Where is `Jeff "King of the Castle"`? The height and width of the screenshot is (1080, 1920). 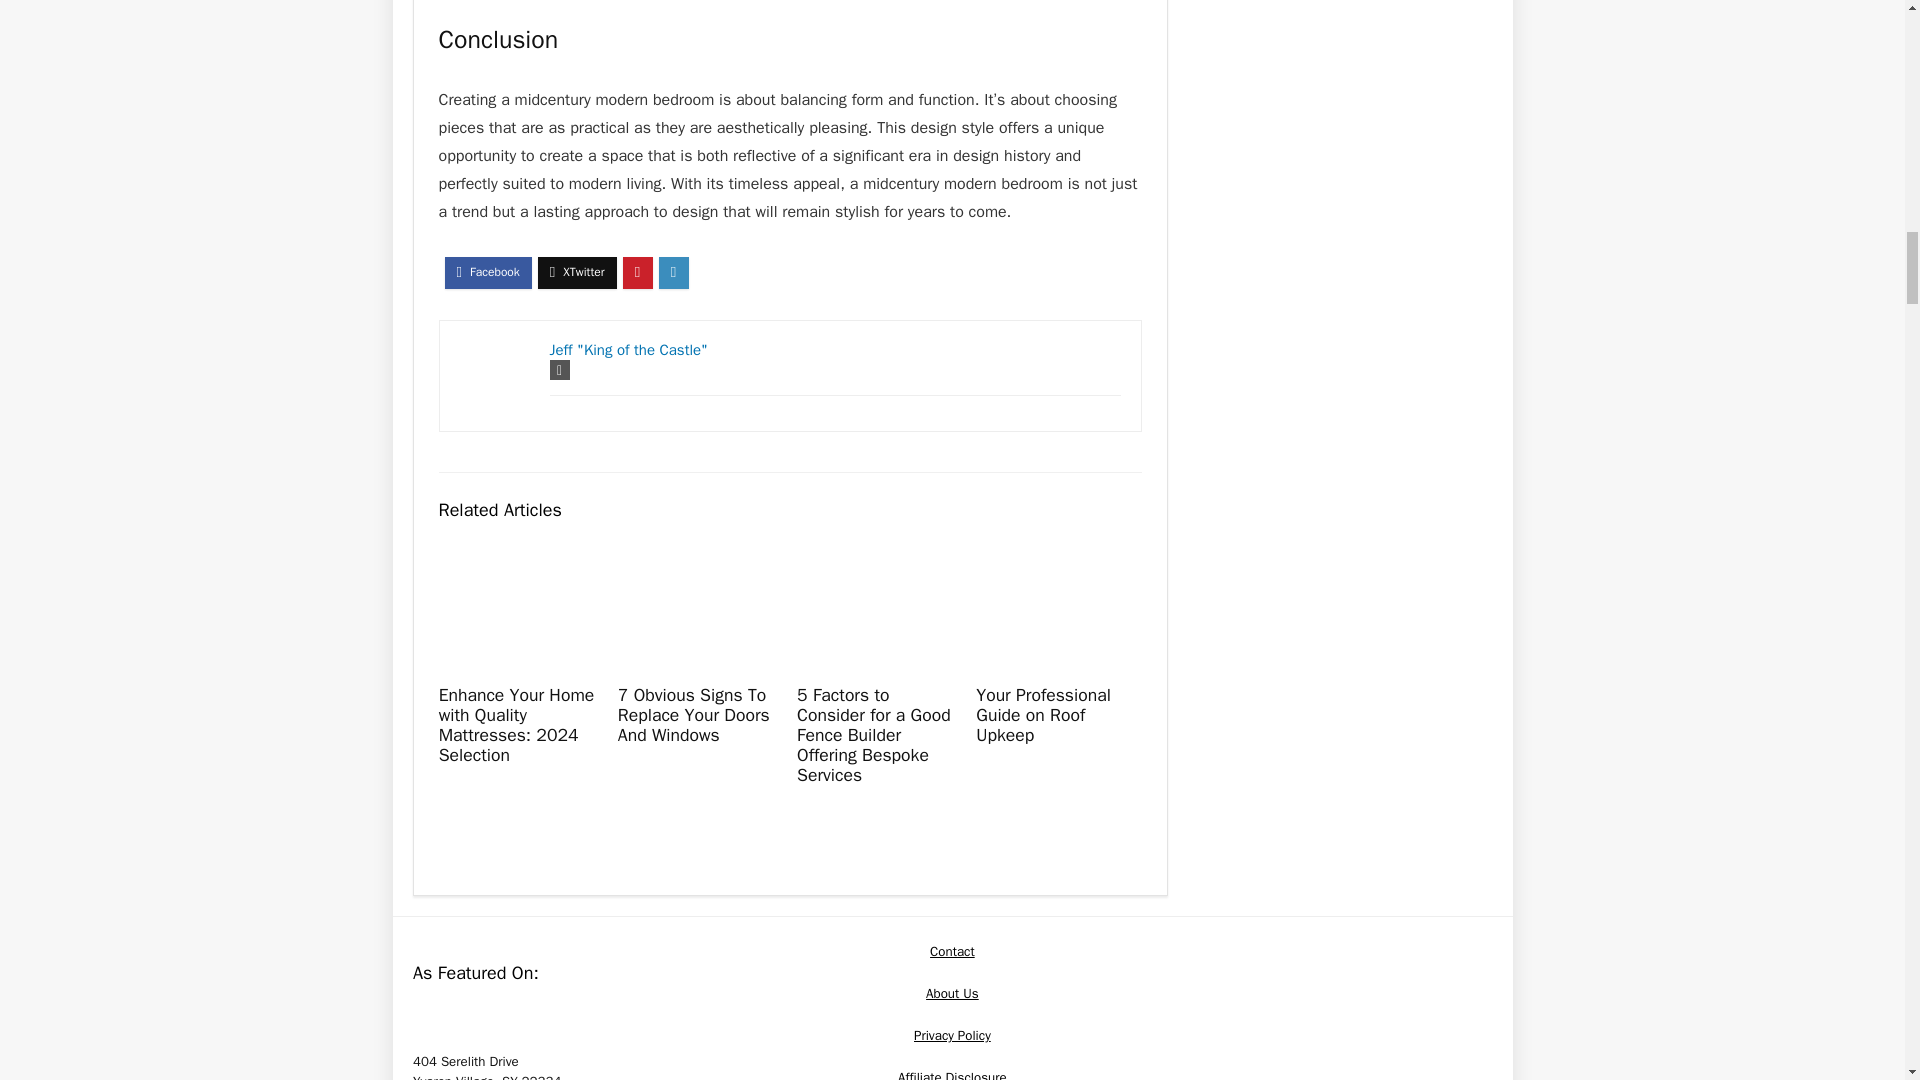
Jeff "King of the Castle" is located at coordinates (628, 350).